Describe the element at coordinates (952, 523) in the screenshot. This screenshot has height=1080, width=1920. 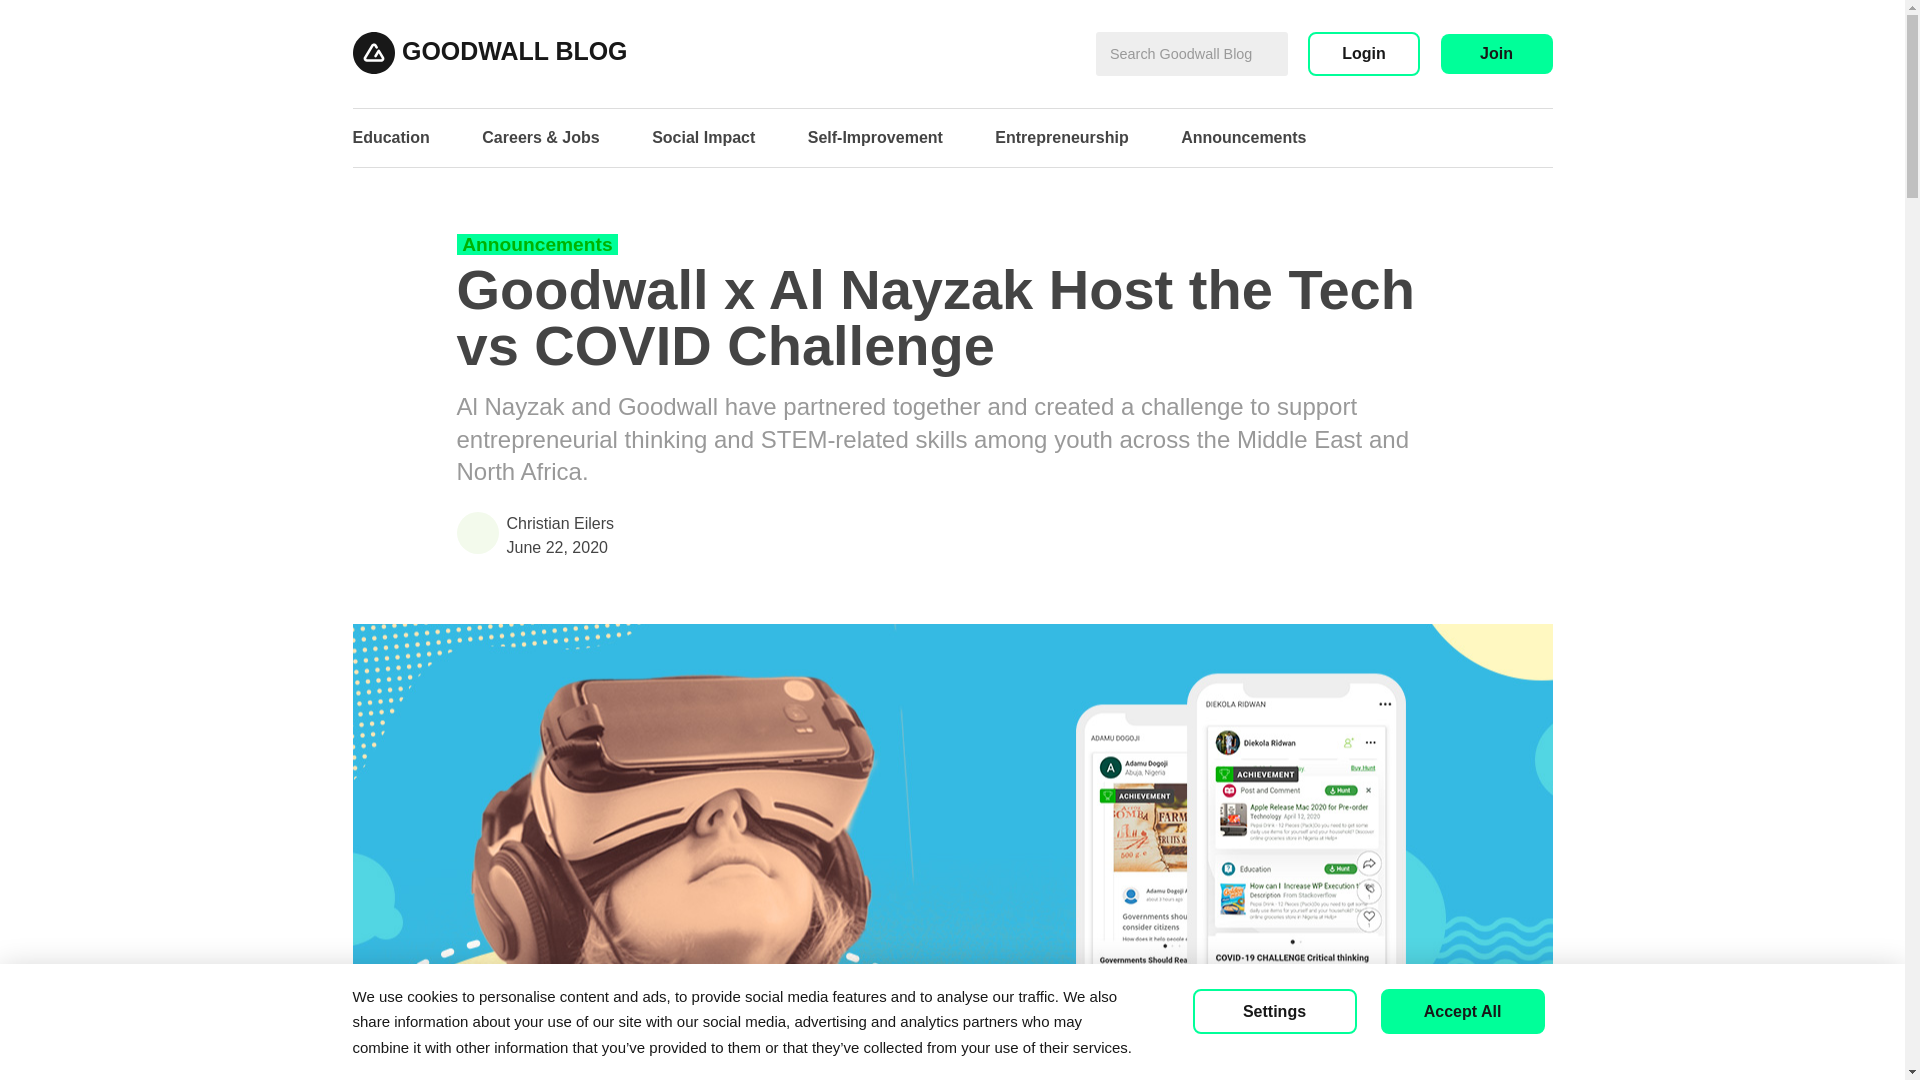
I see `Posts by Christian Eilers` at that location.